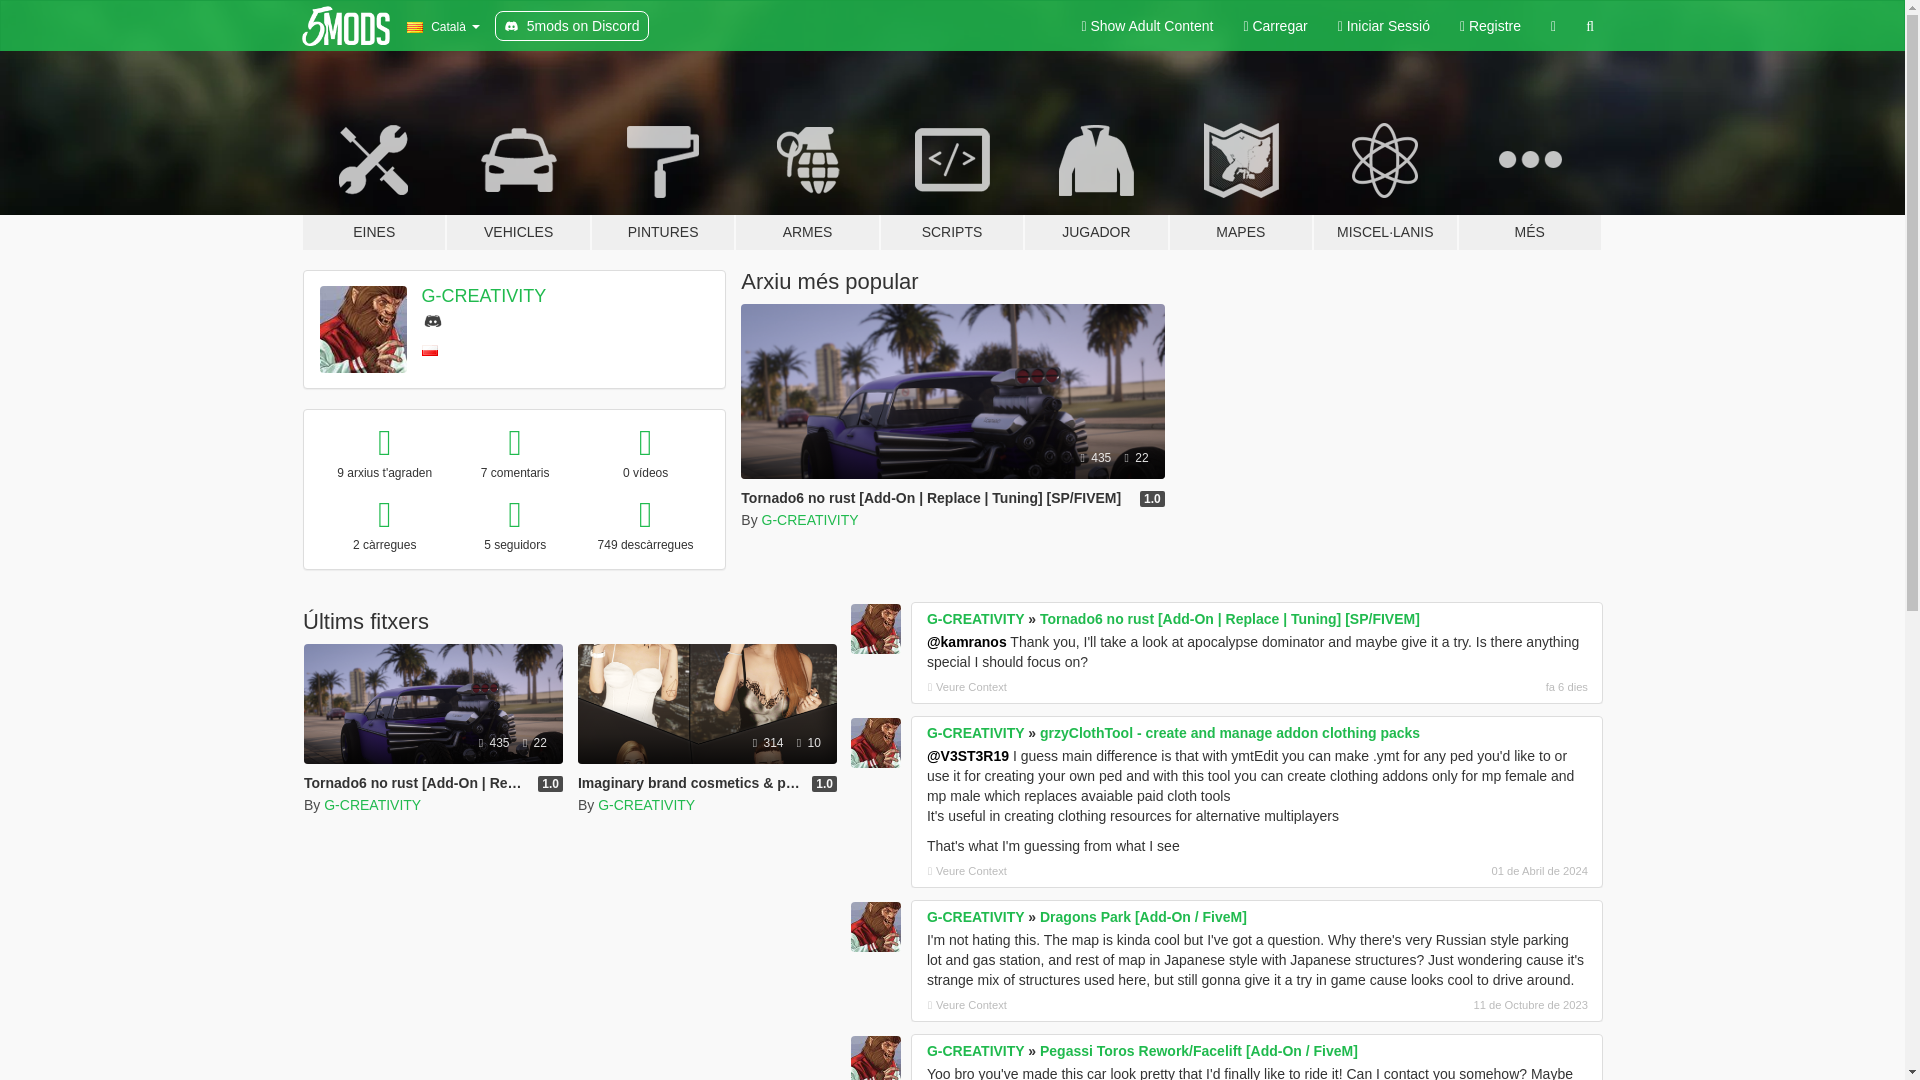 The width and height of the screenshot is (1920, 1080). What do you see at coordinates (810, 520) in the screenshot?
I see `G-CREATIVITY` at bounding box center [810, 520].